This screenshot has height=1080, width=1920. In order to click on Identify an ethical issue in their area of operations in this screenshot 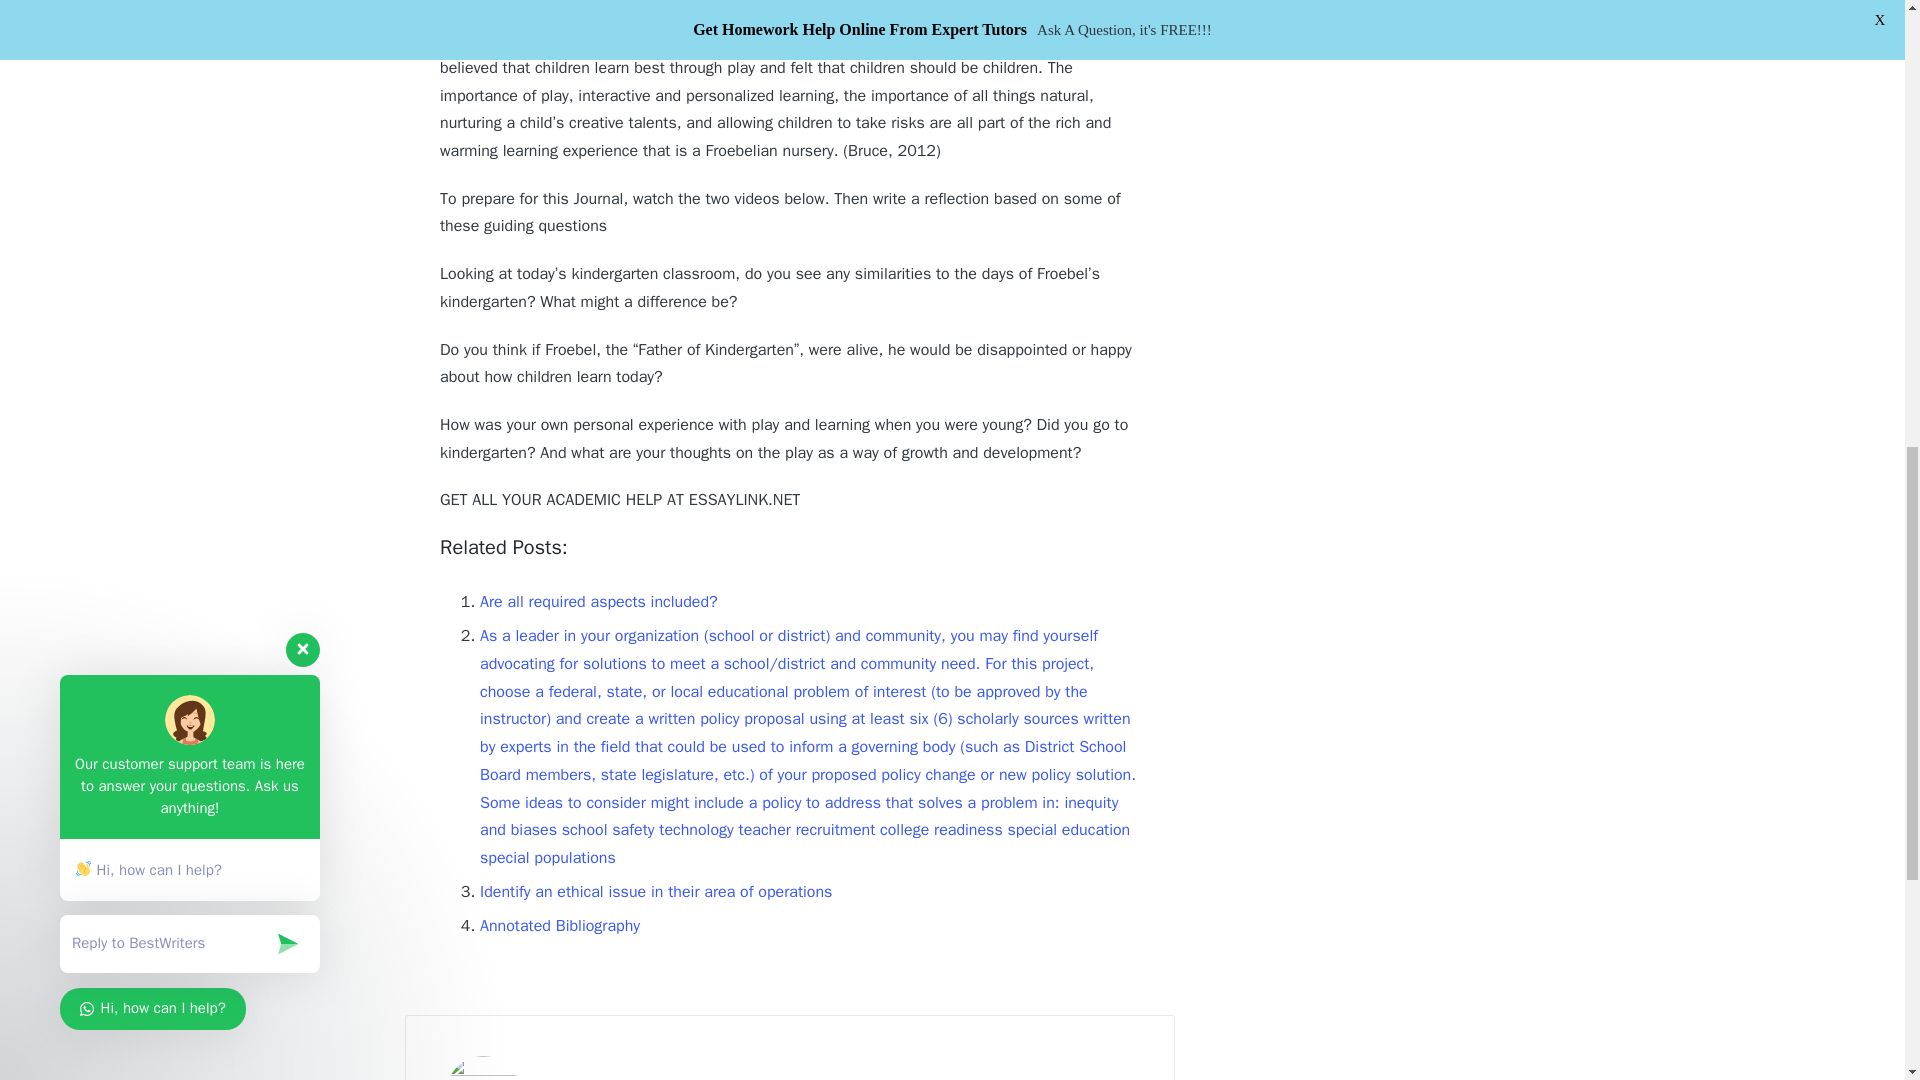, I will do `click(656, 892)`.